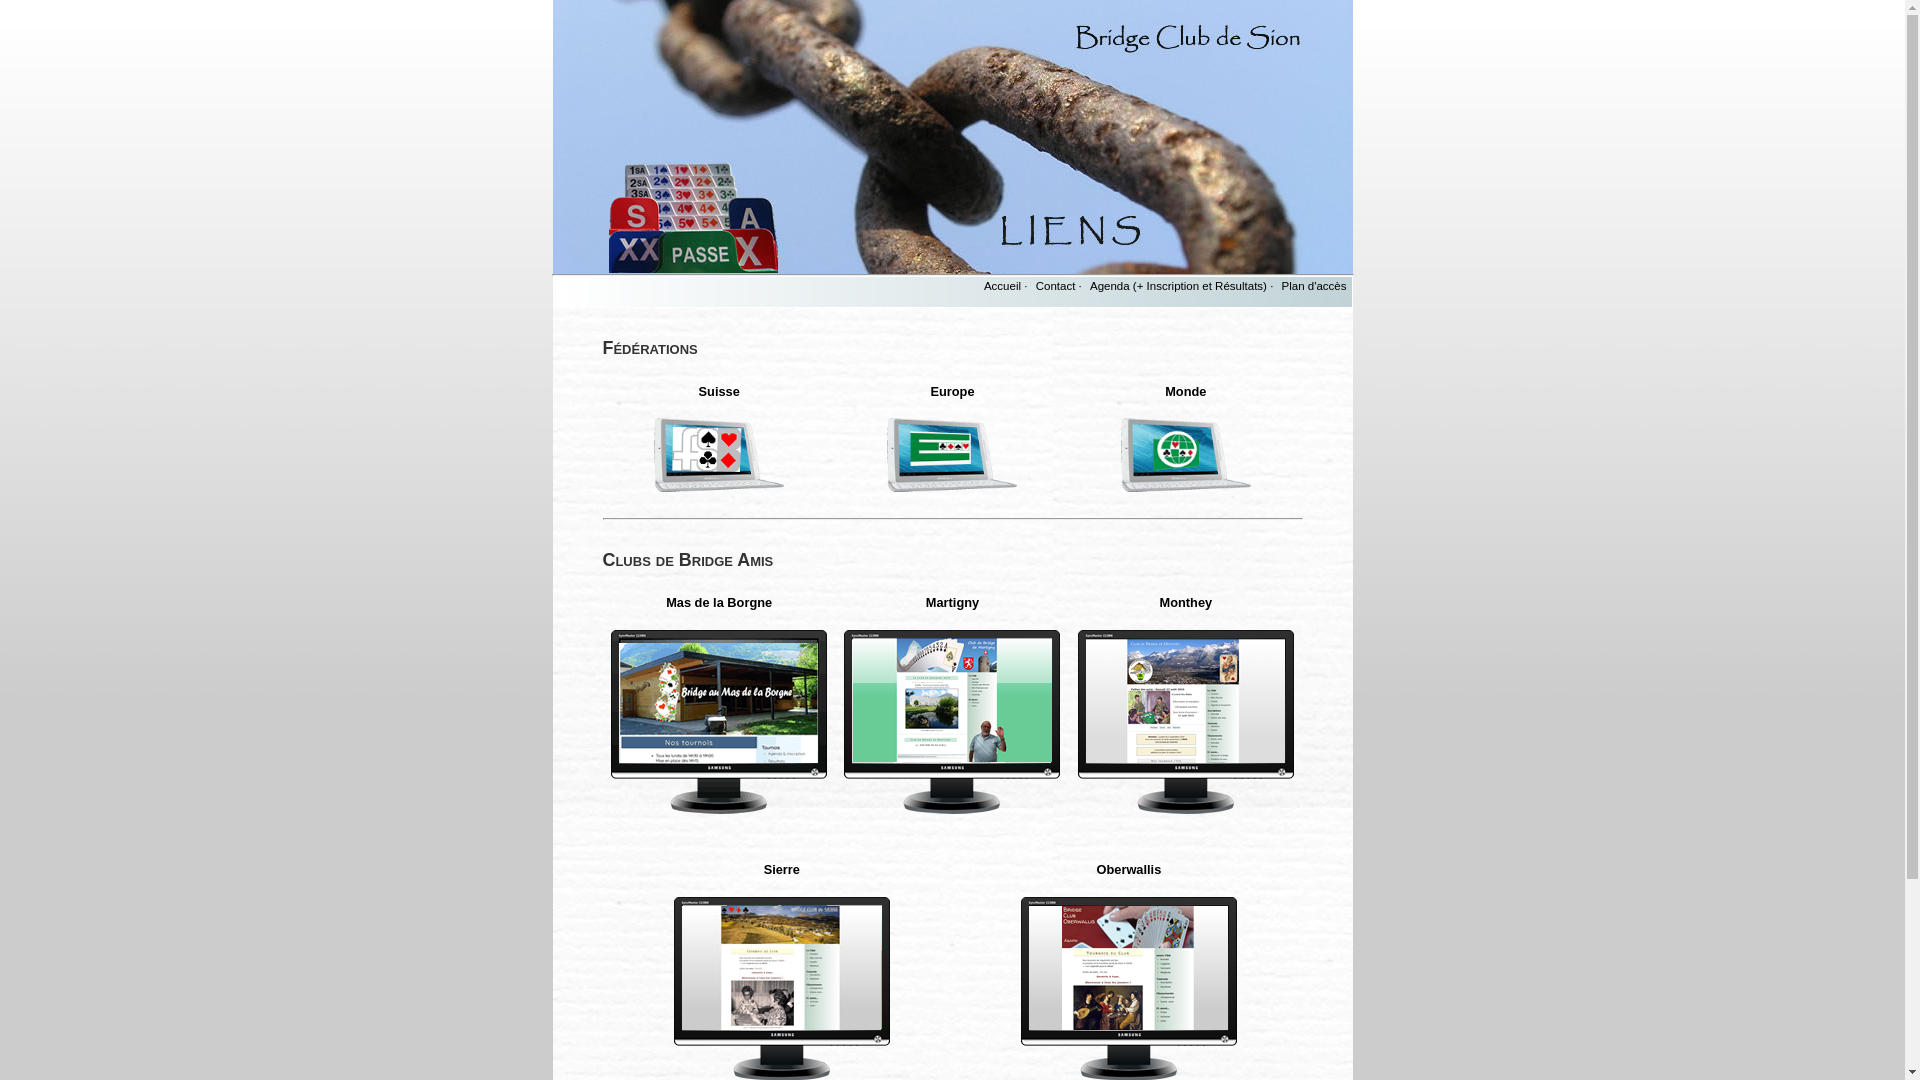  I want to click on Oberwallis, so click(1130, 870).